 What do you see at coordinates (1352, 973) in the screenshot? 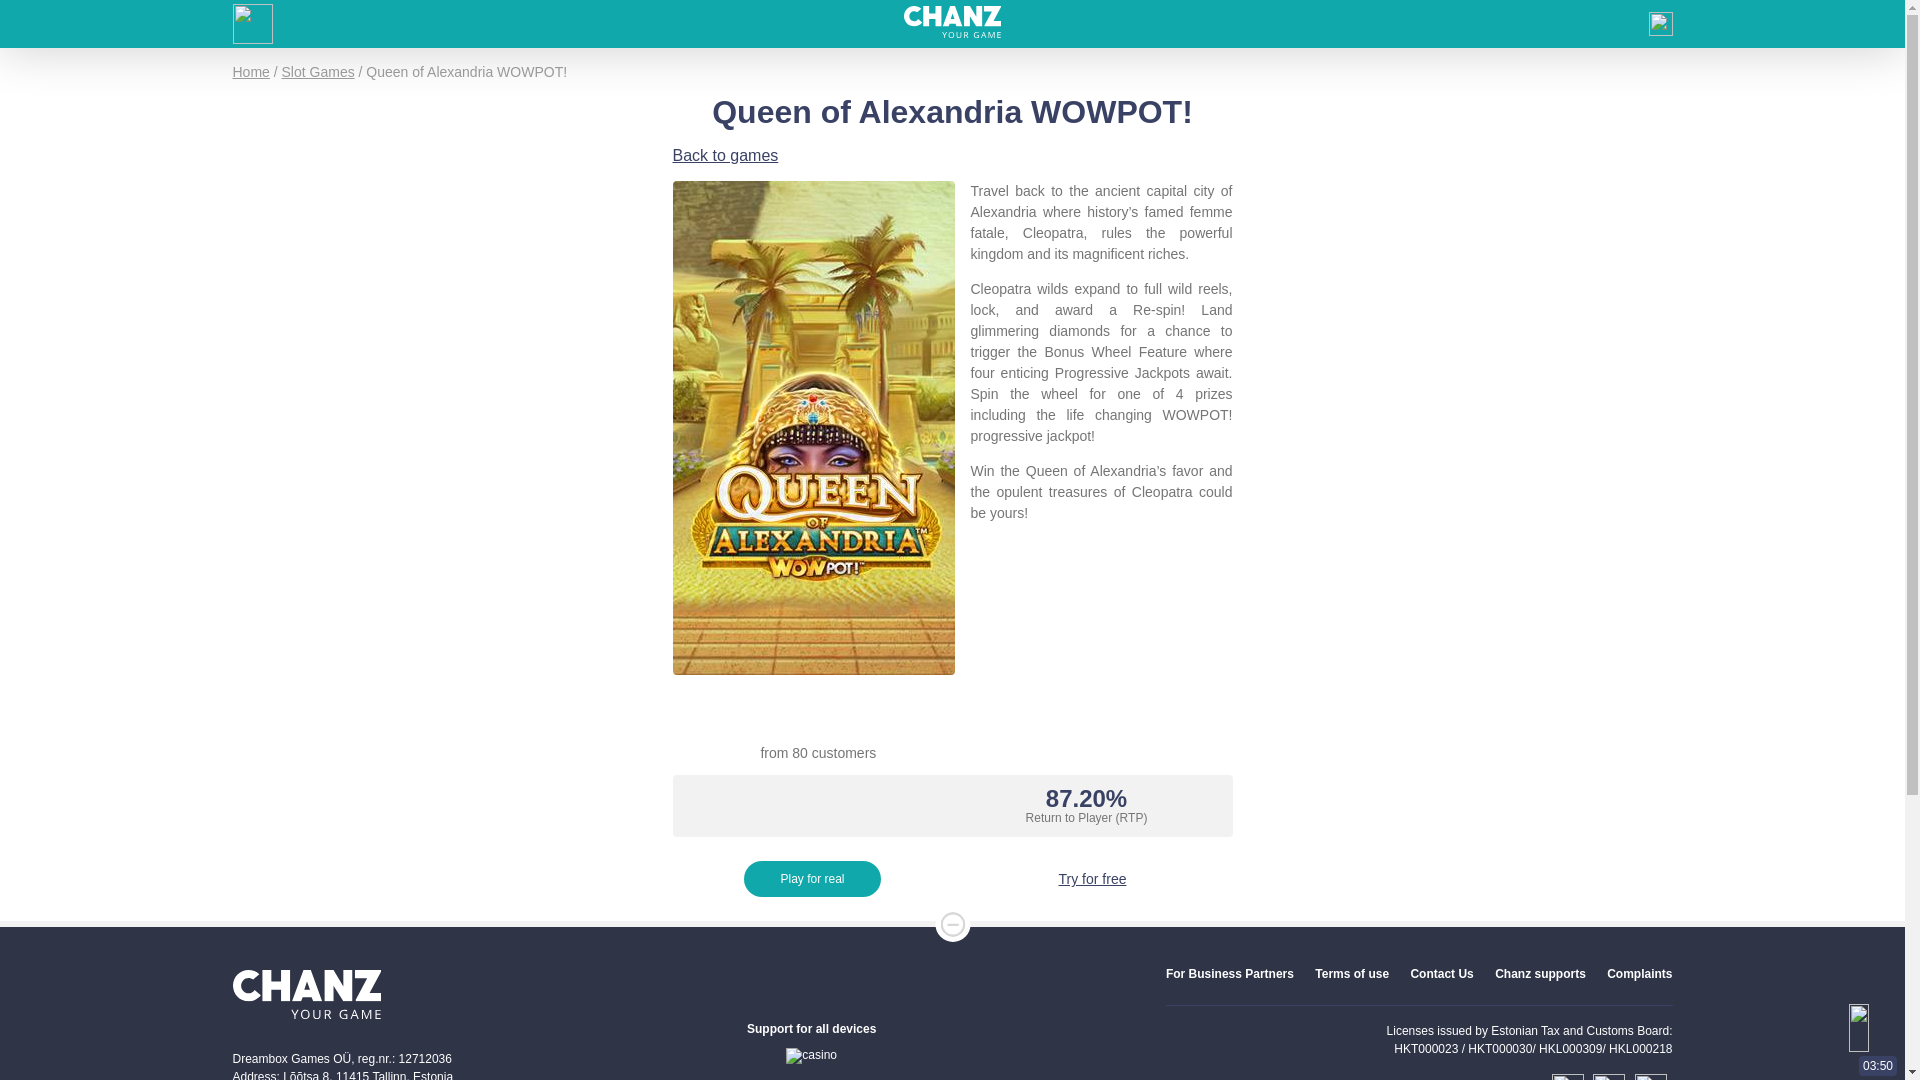
I see `Terms of use` at bounding box center [1352, 973].